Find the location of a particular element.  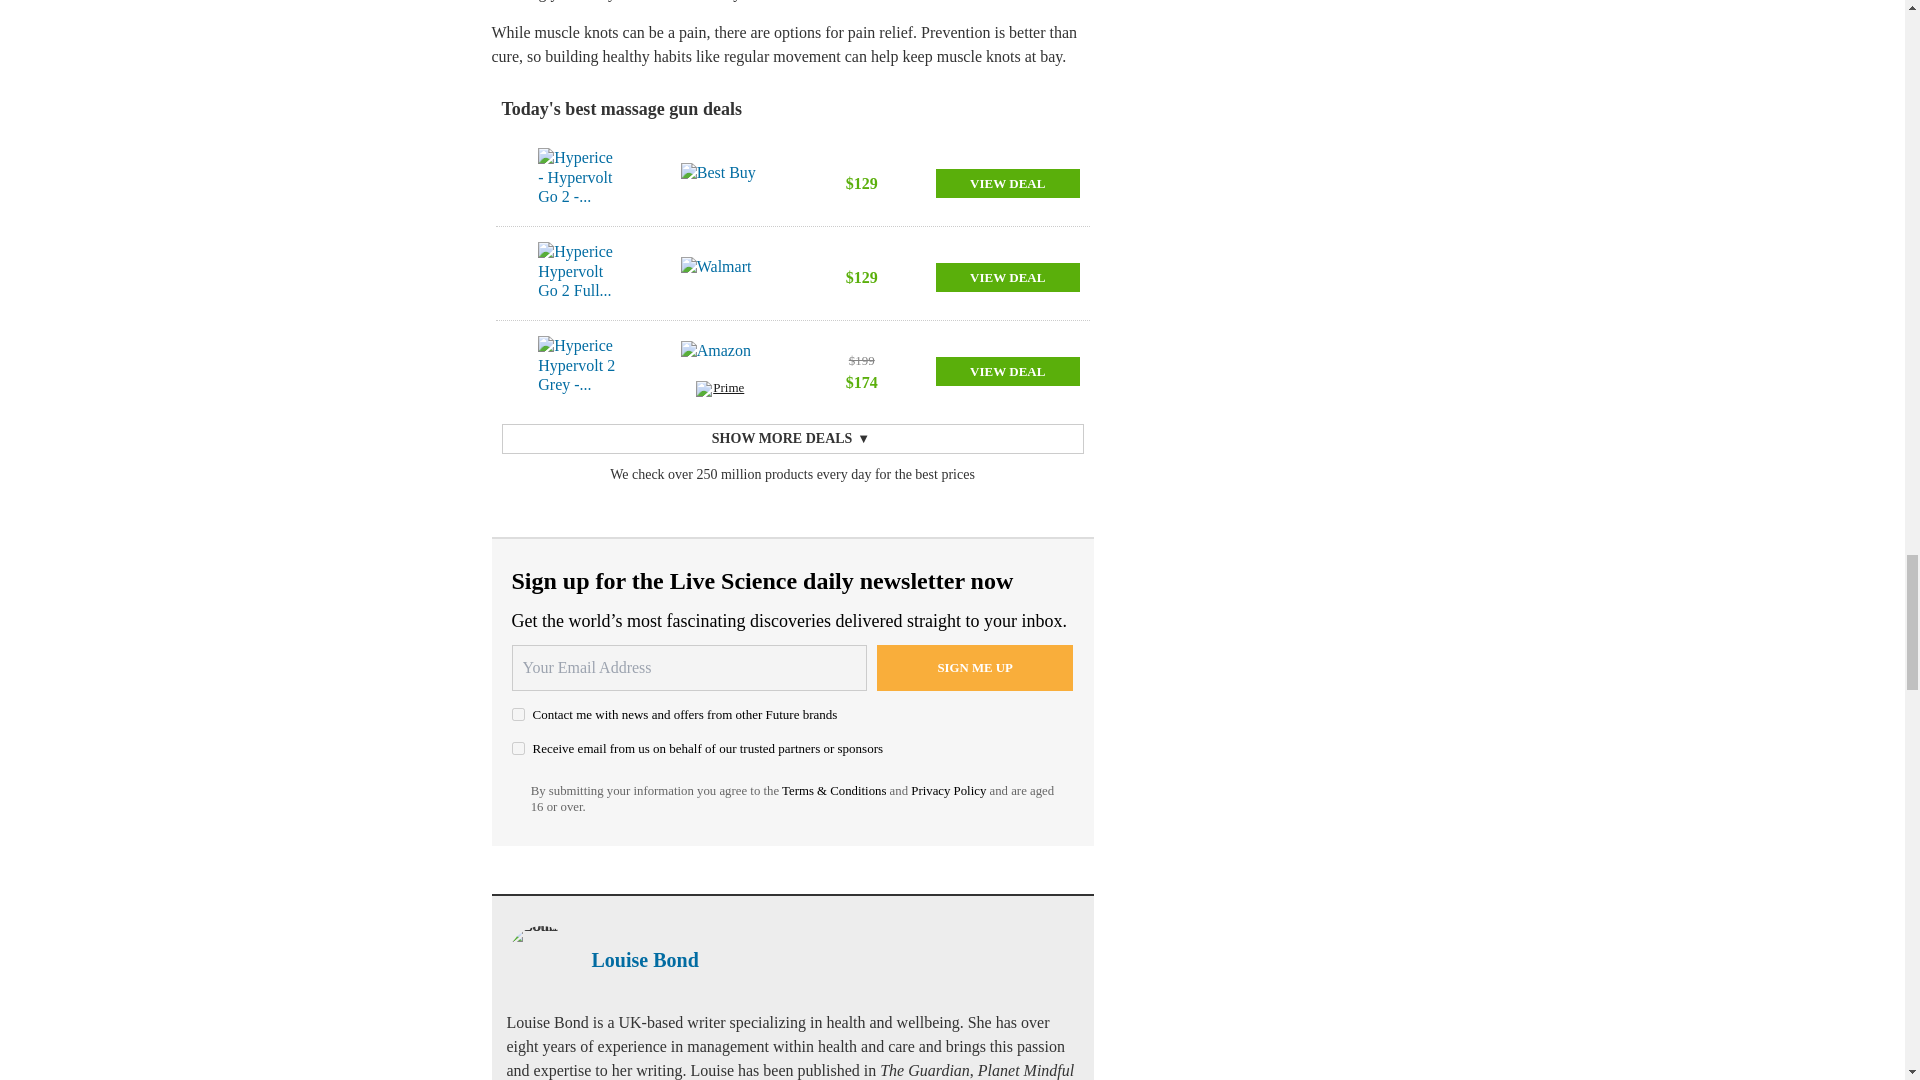

Walmart is located at coordinates (720, 277).